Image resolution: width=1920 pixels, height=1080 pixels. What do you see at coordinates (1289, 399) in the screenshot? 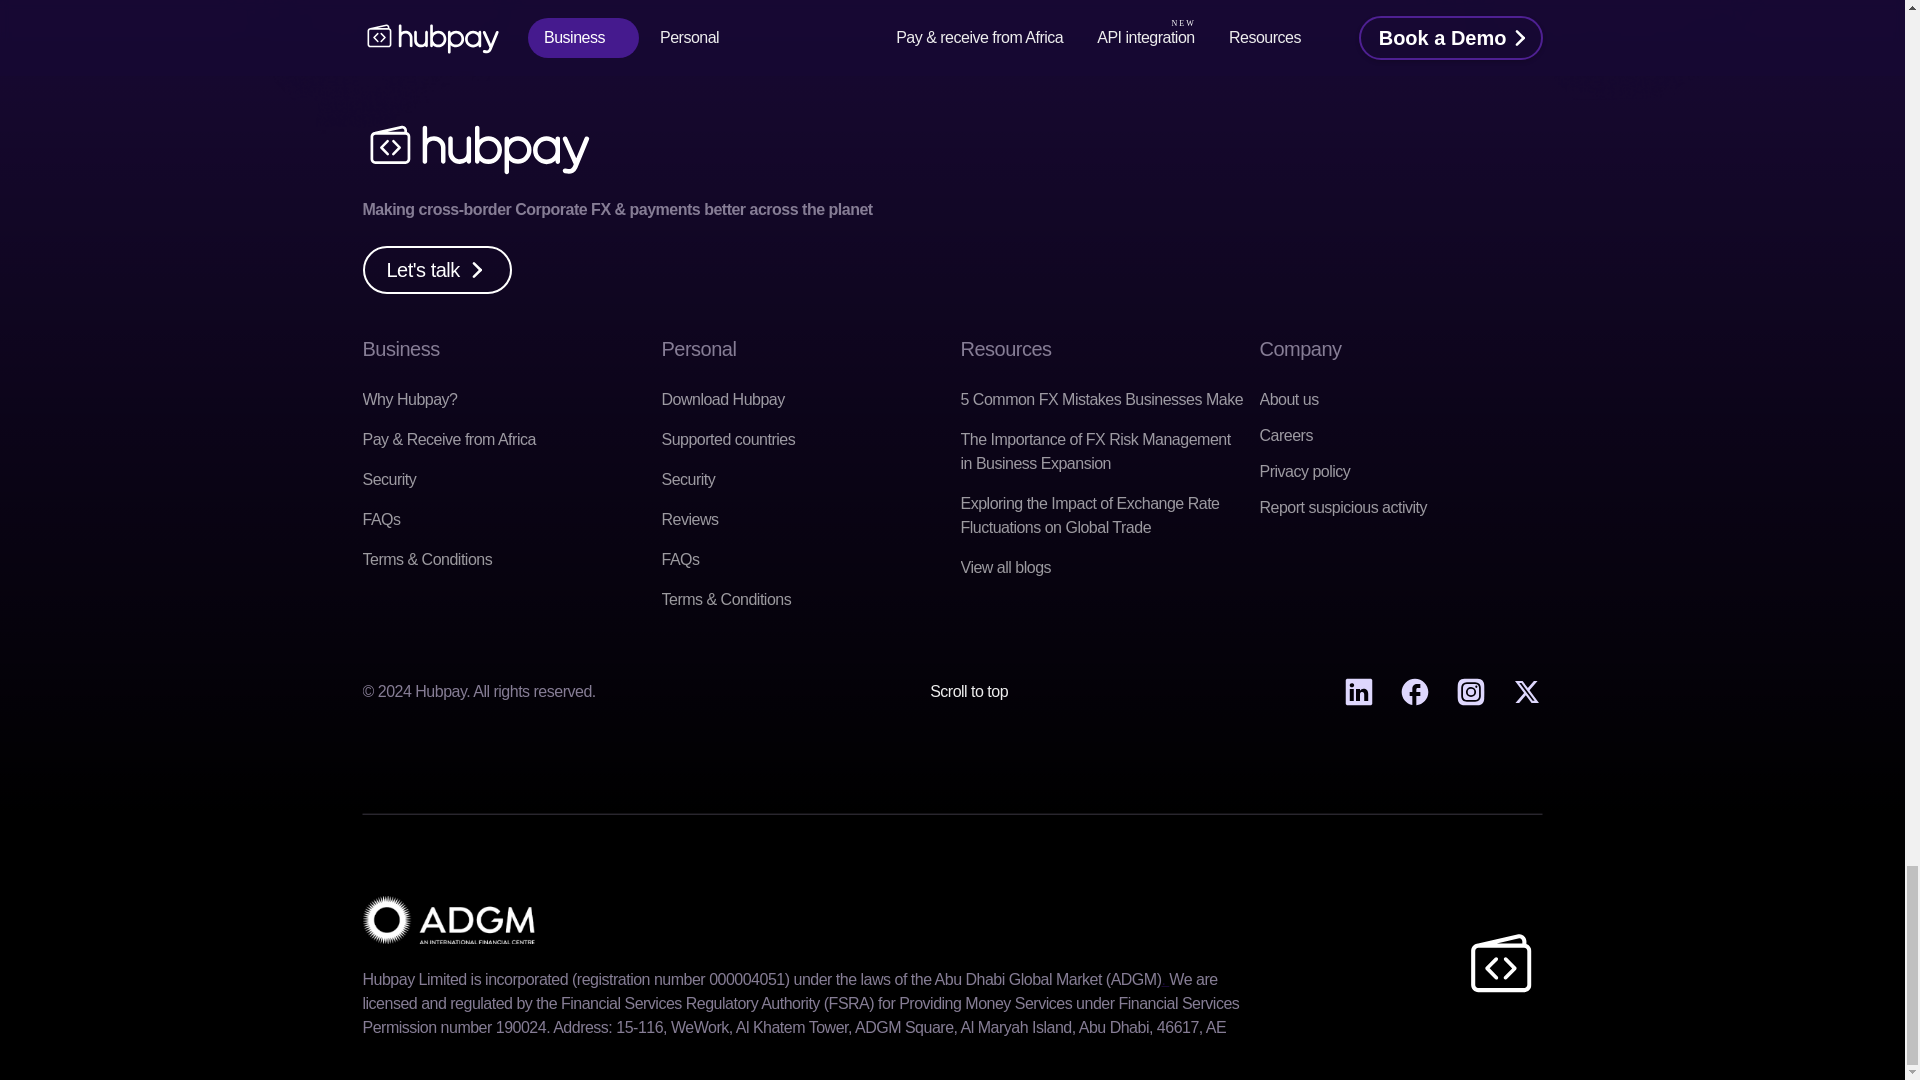
I see `About us` at bounding box center [1289, 399].